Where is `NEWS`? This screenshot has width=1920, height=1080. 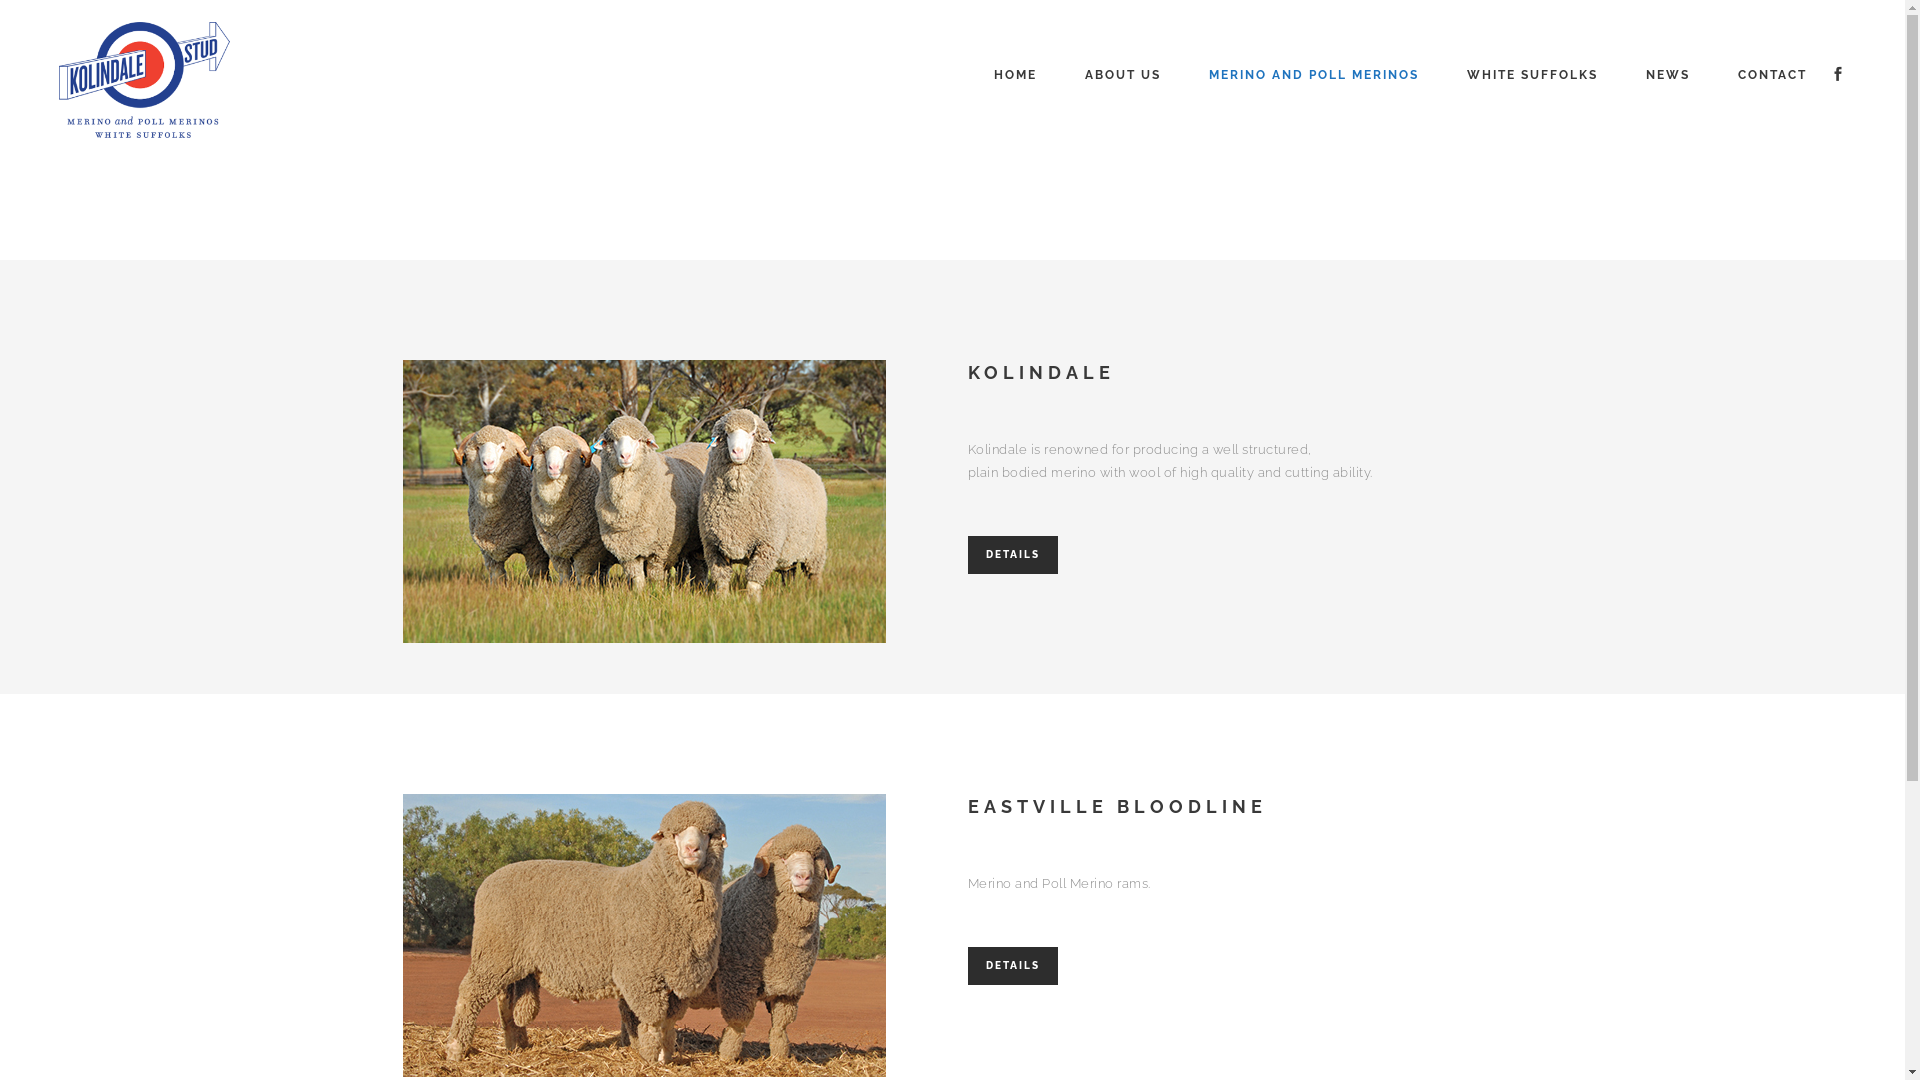 NEWS is located at coordinates (1668, 75).